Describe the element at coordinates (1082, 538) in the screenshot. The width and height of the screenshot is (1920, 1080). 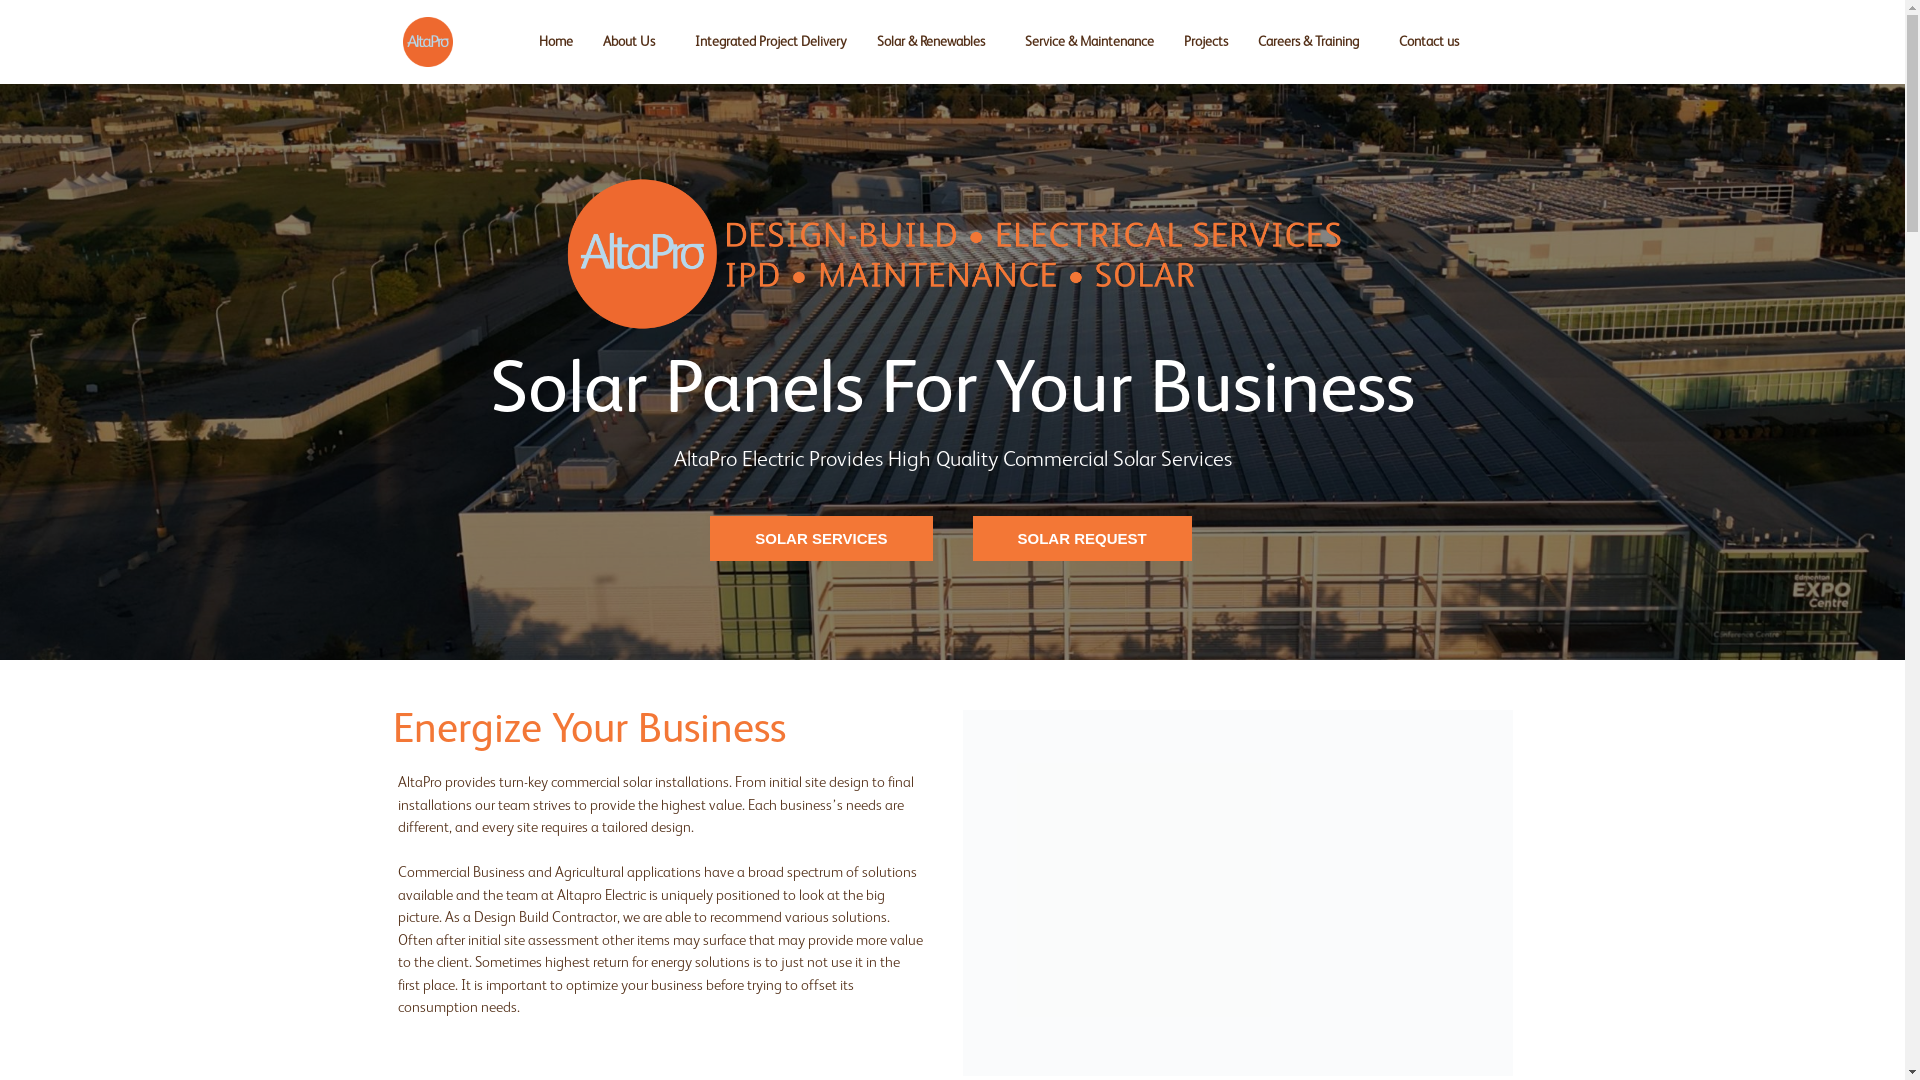
I see `SOLAR REQUEST` at that location.